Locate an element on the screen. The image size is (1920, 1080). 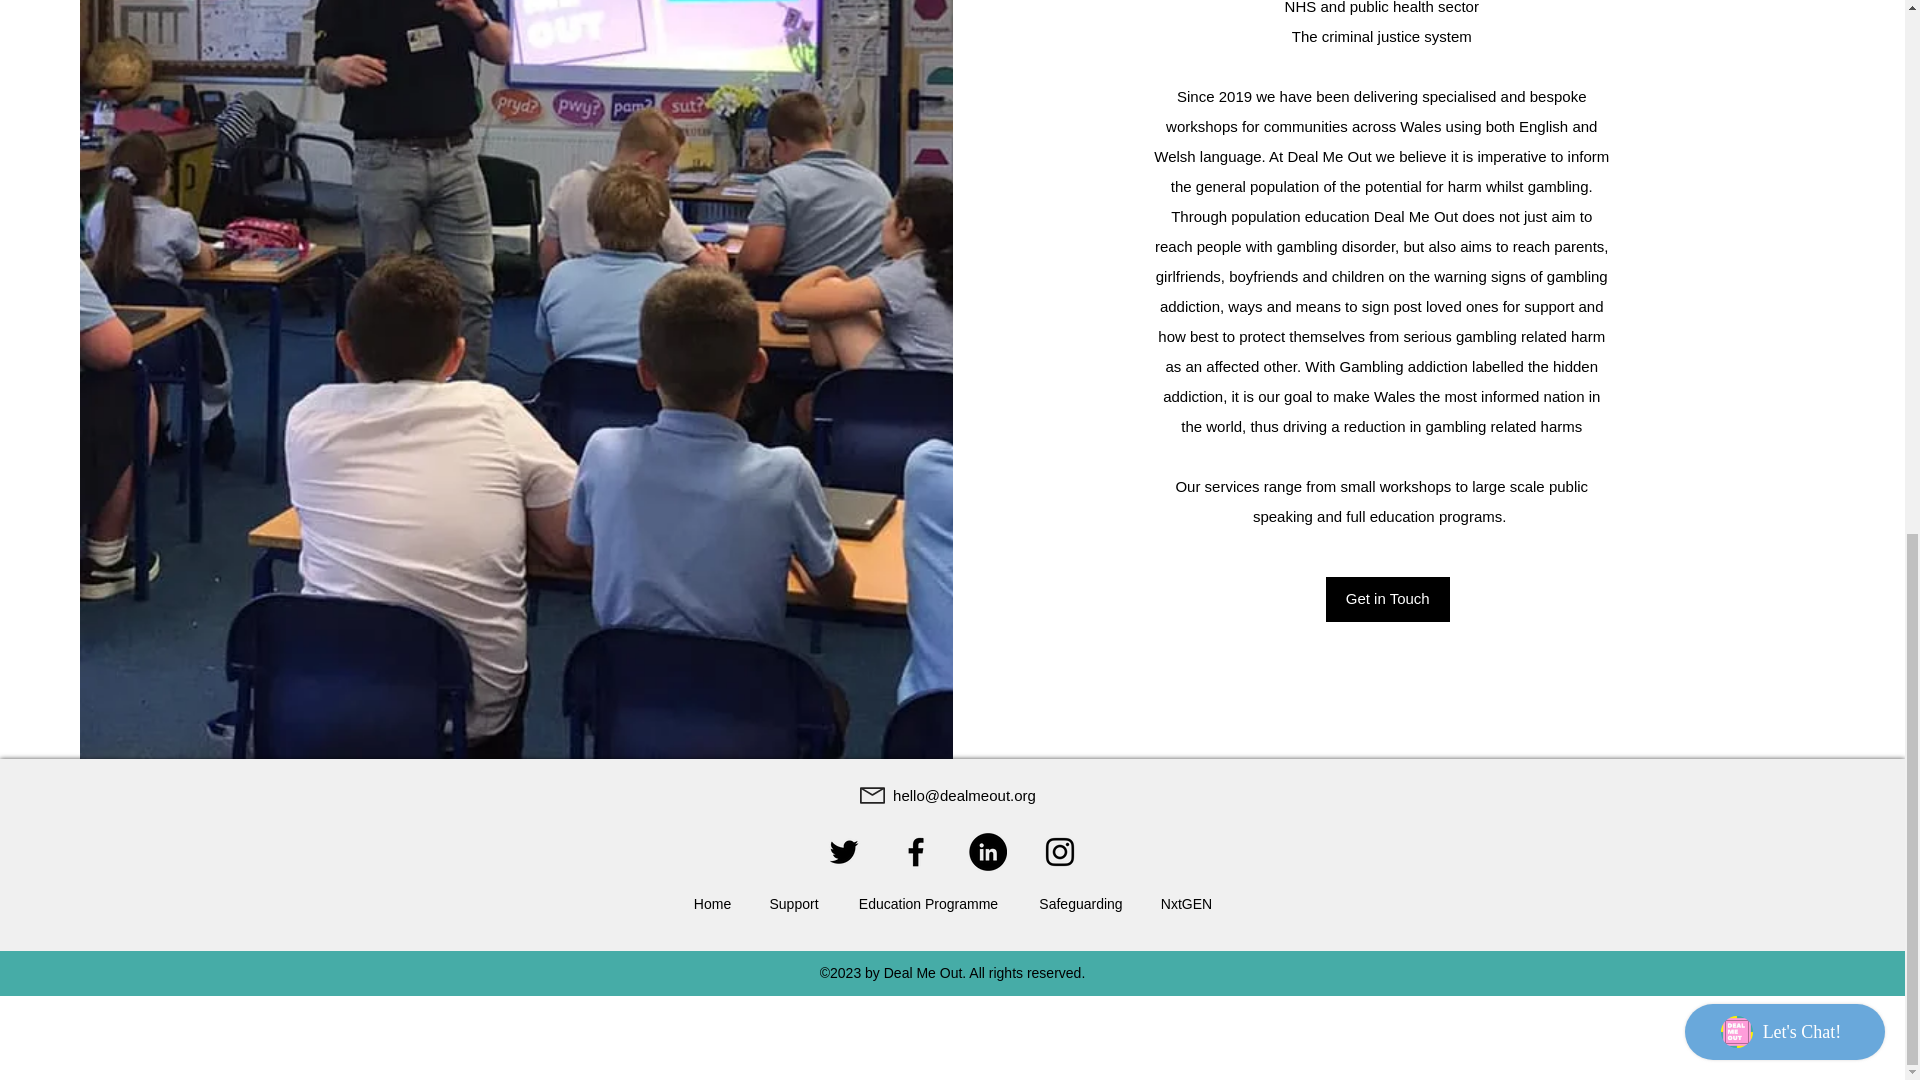
Education Programme is located at coordinates (928, 904).